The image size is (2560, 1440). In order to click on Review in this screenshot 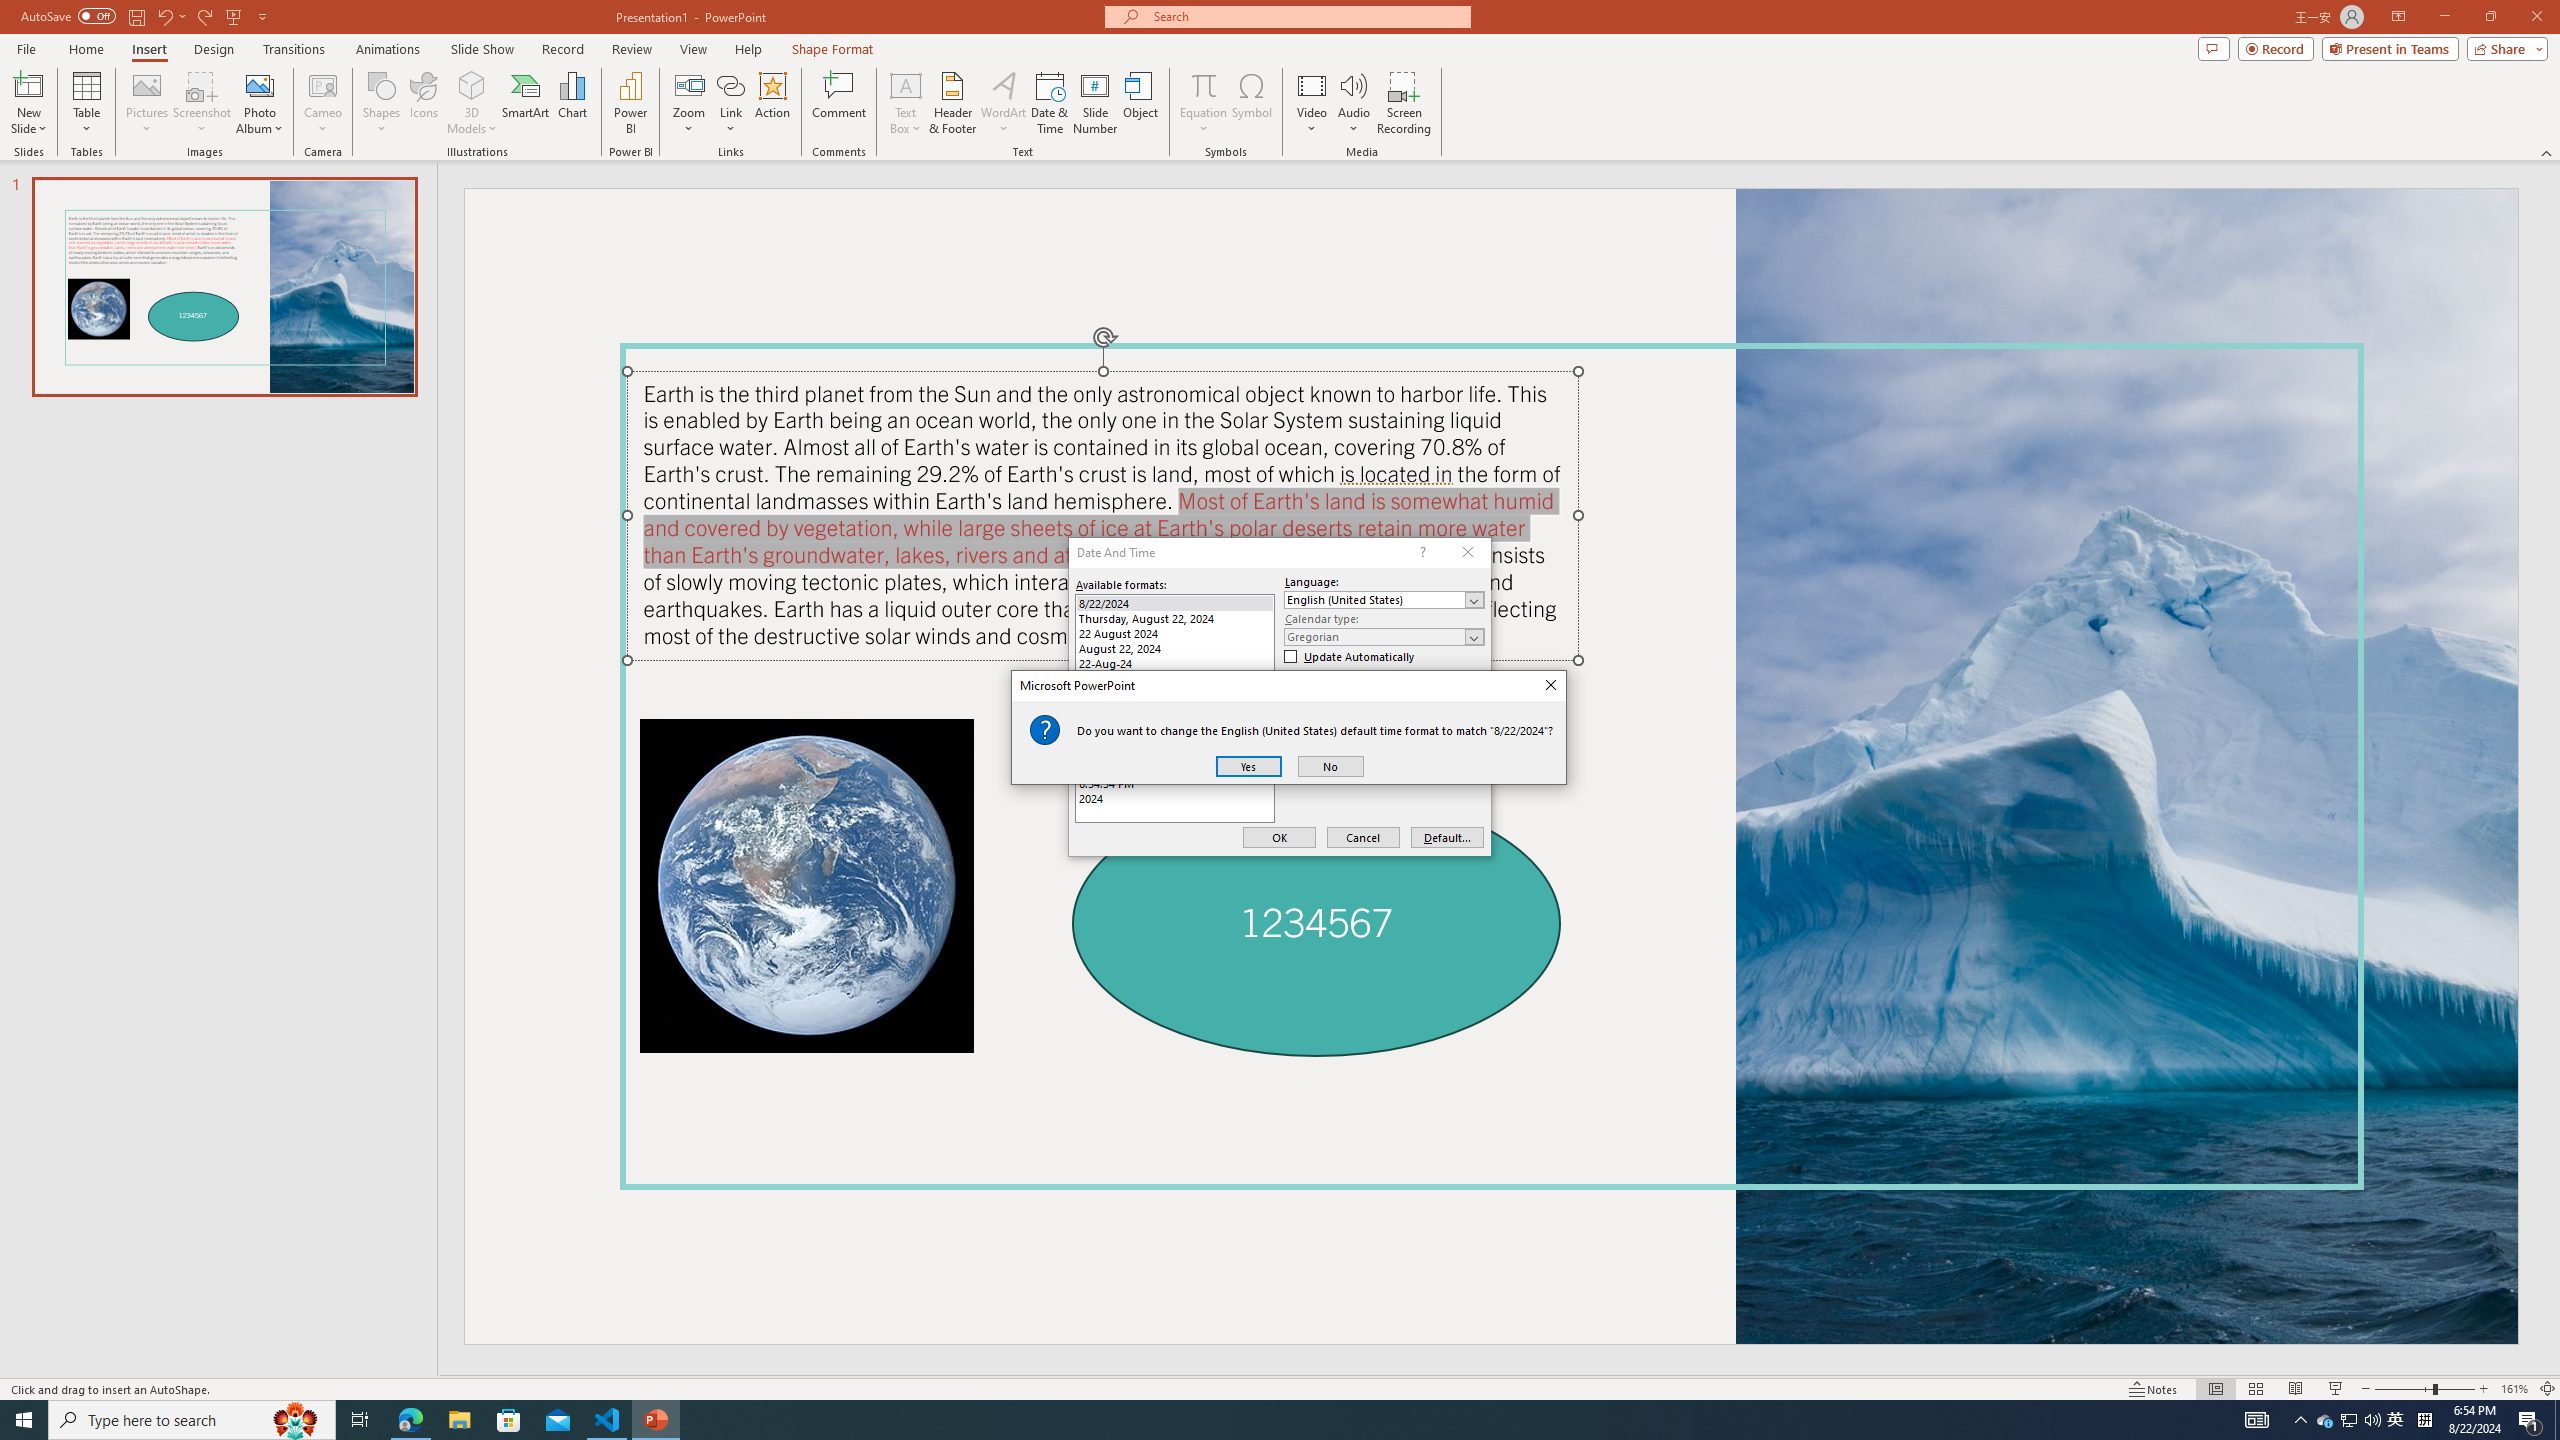, I will do `click(632, 49)`.